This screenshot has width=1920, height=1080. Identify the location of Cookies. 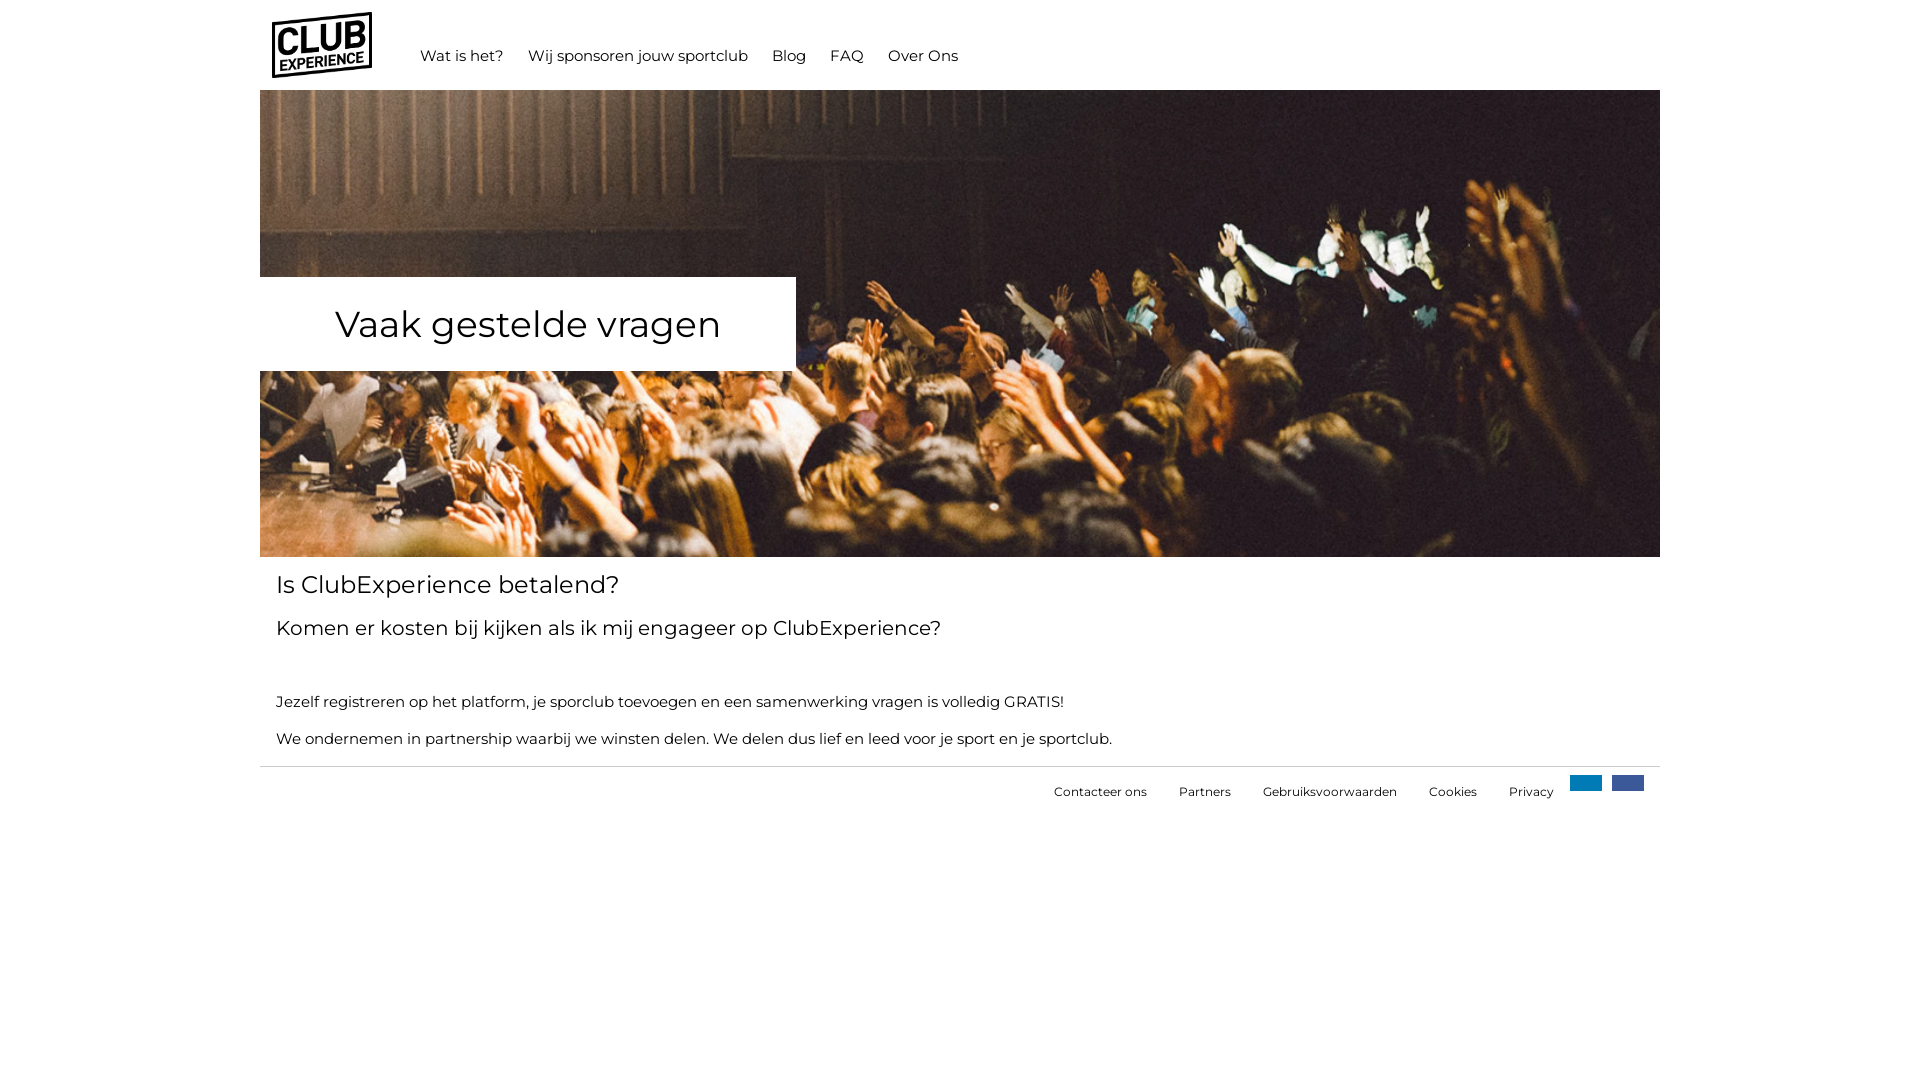
(1453, 792).